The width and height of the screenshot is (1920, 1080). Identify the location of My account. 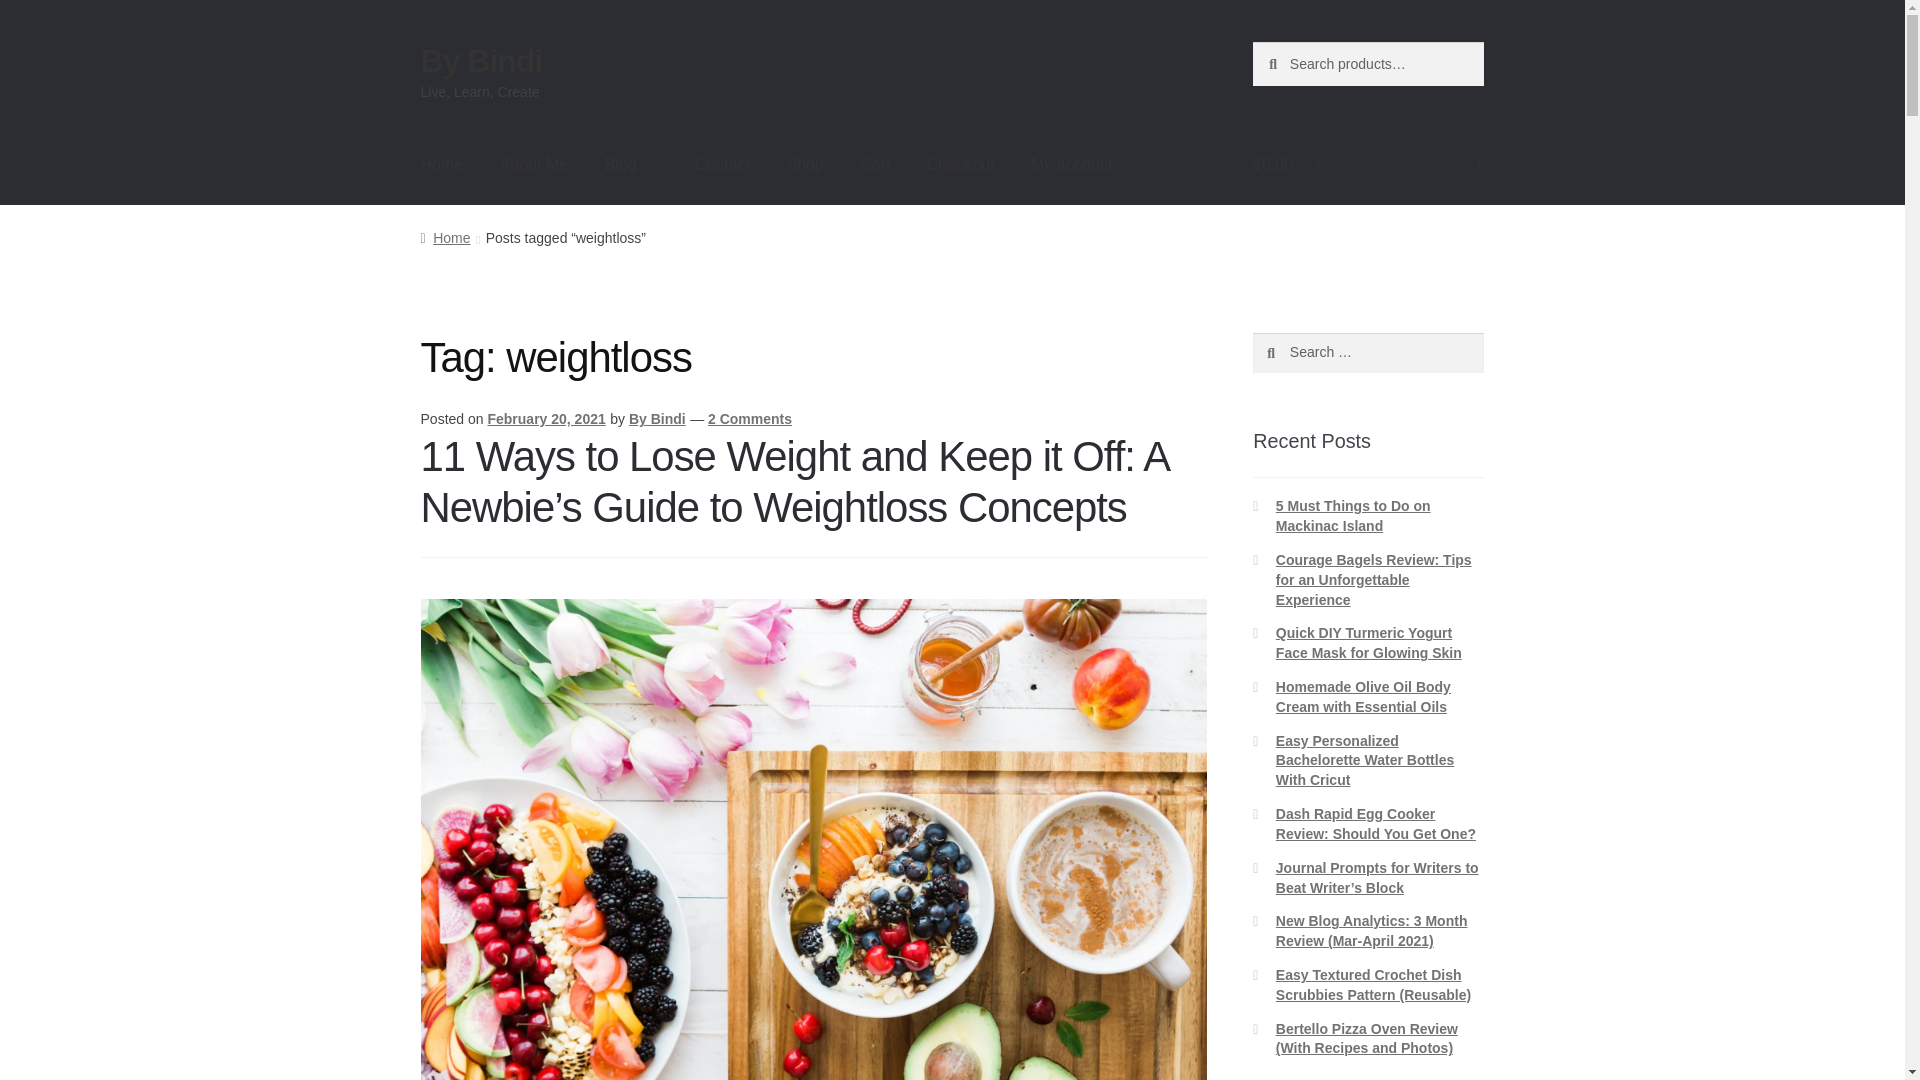
(1072, 165).